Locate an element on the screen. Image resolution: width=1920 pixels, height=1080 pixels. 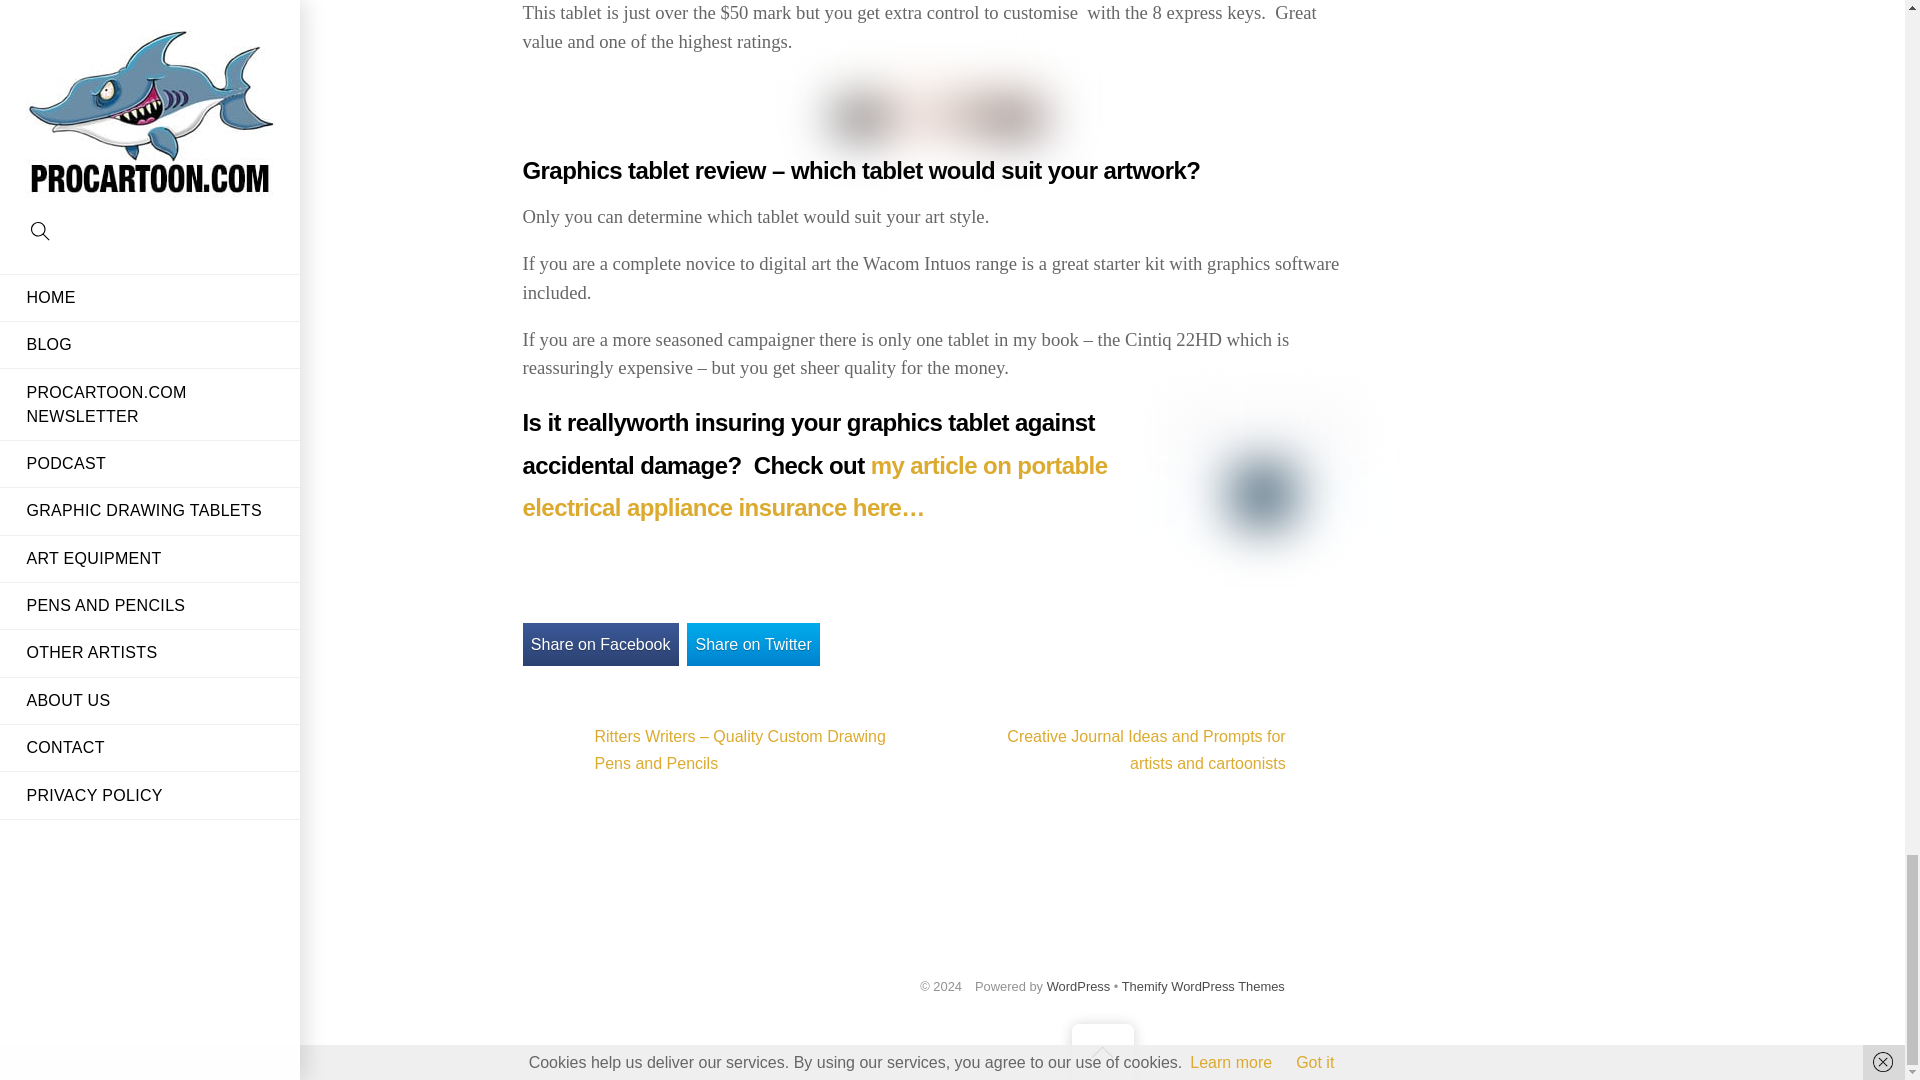
Share on Twitter is located at coordinates (753, 644).